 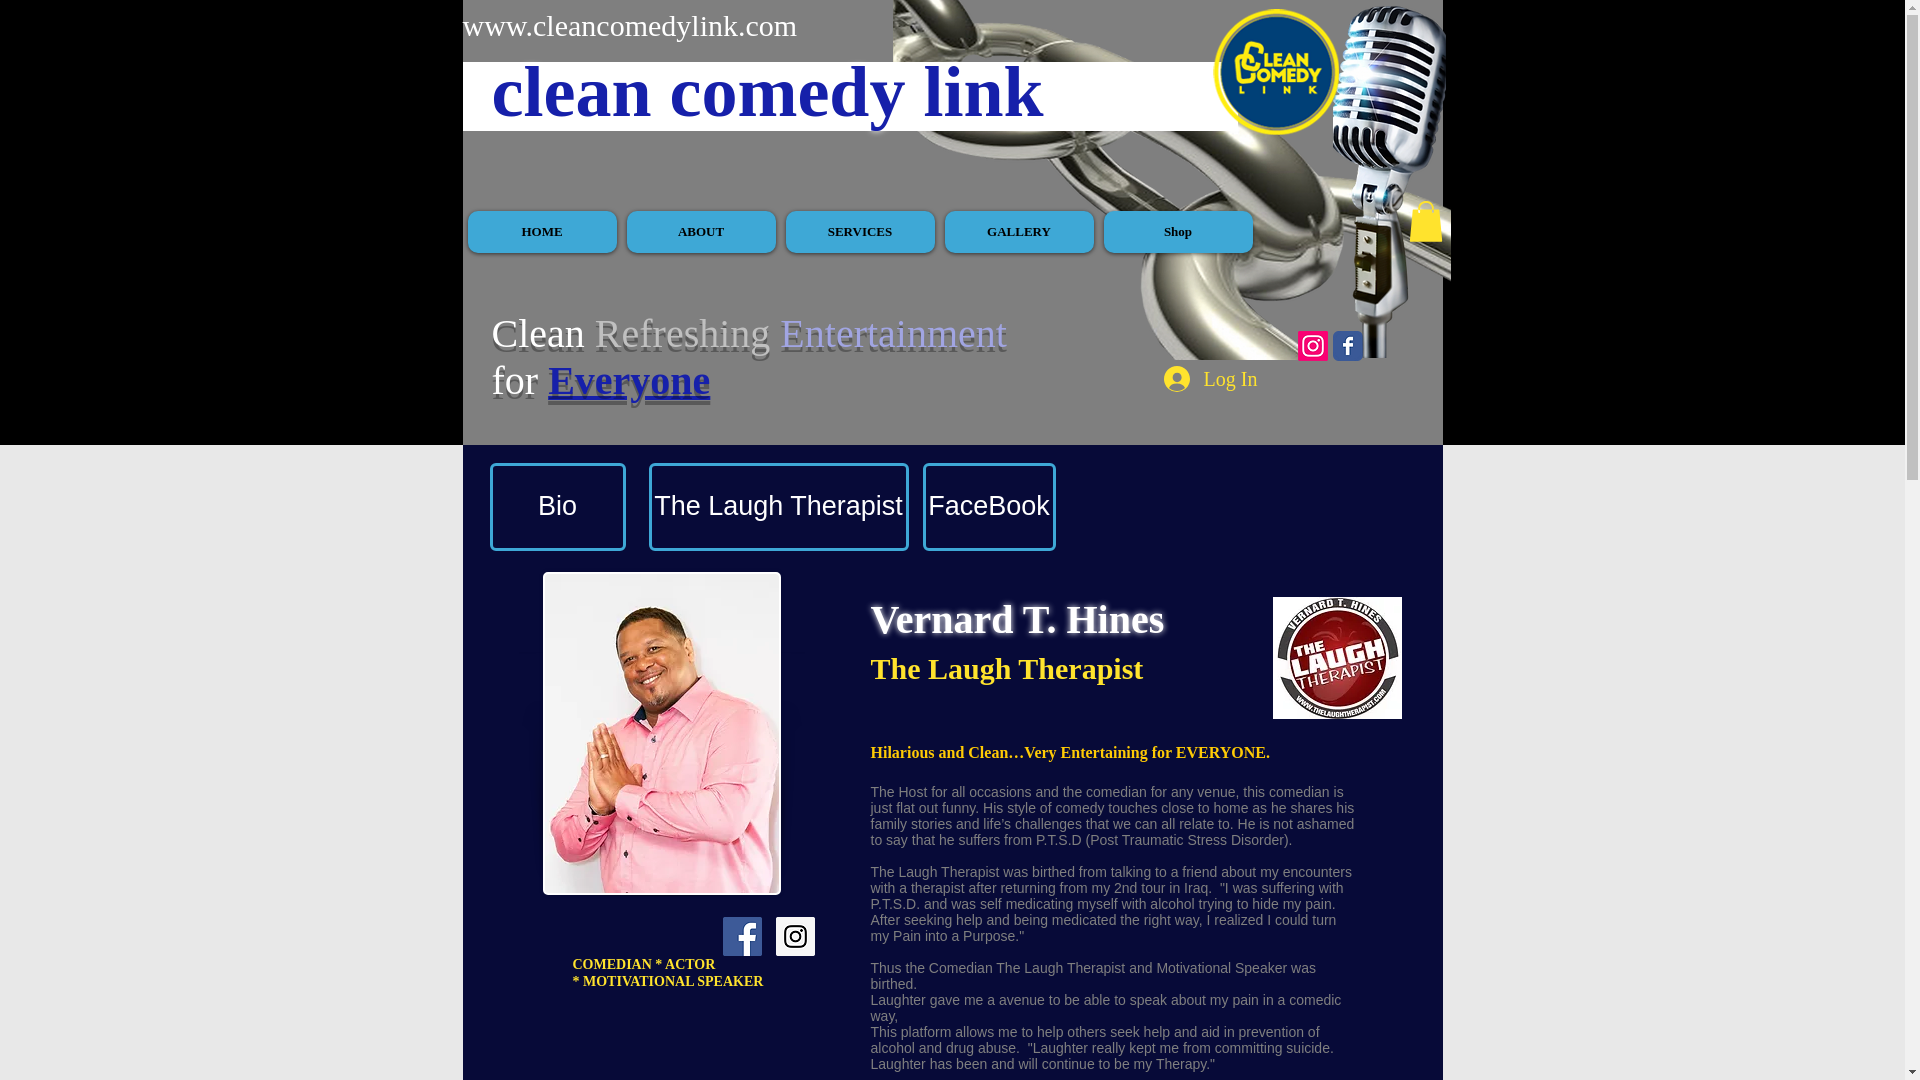 What do you see at coordinates (629, 25) in the screenshot?
I see `www.cleancomedylink.com` at bounding box center [629, 25].